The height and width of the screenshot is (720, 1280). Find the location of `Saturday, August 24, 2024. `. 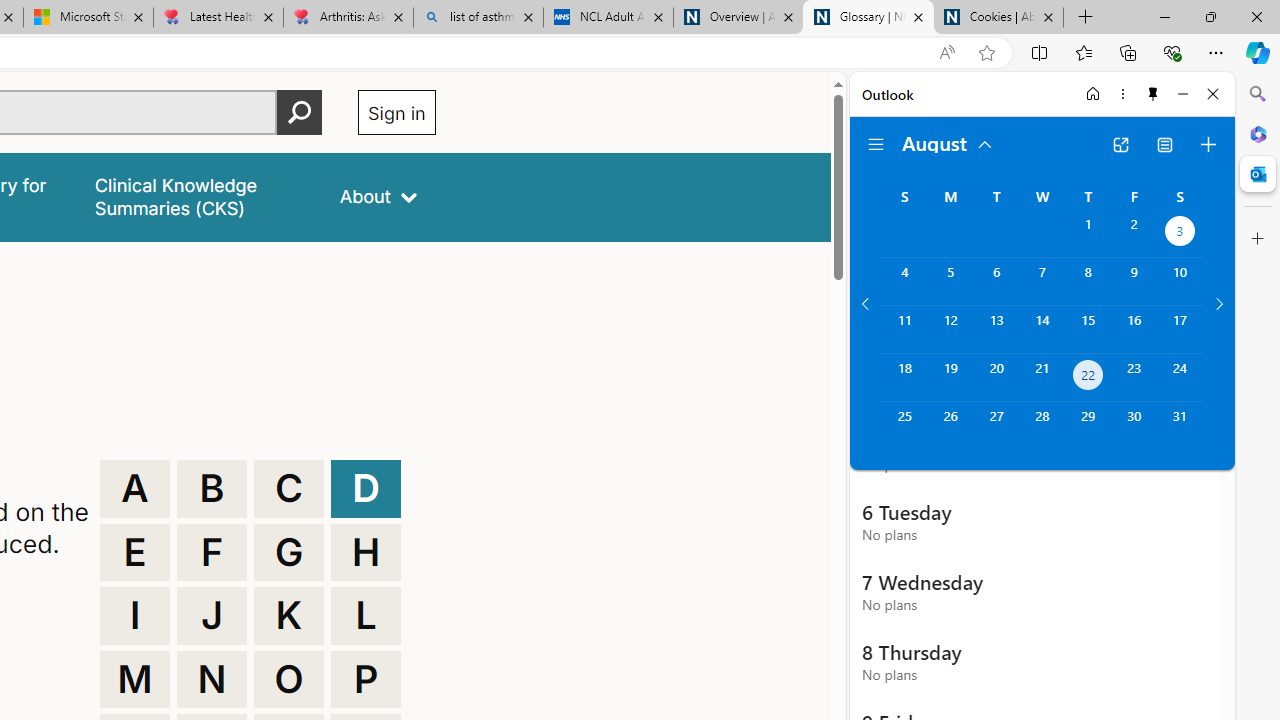

Saturday, August 24, 2024.  is located at coordinates (1180, 378).